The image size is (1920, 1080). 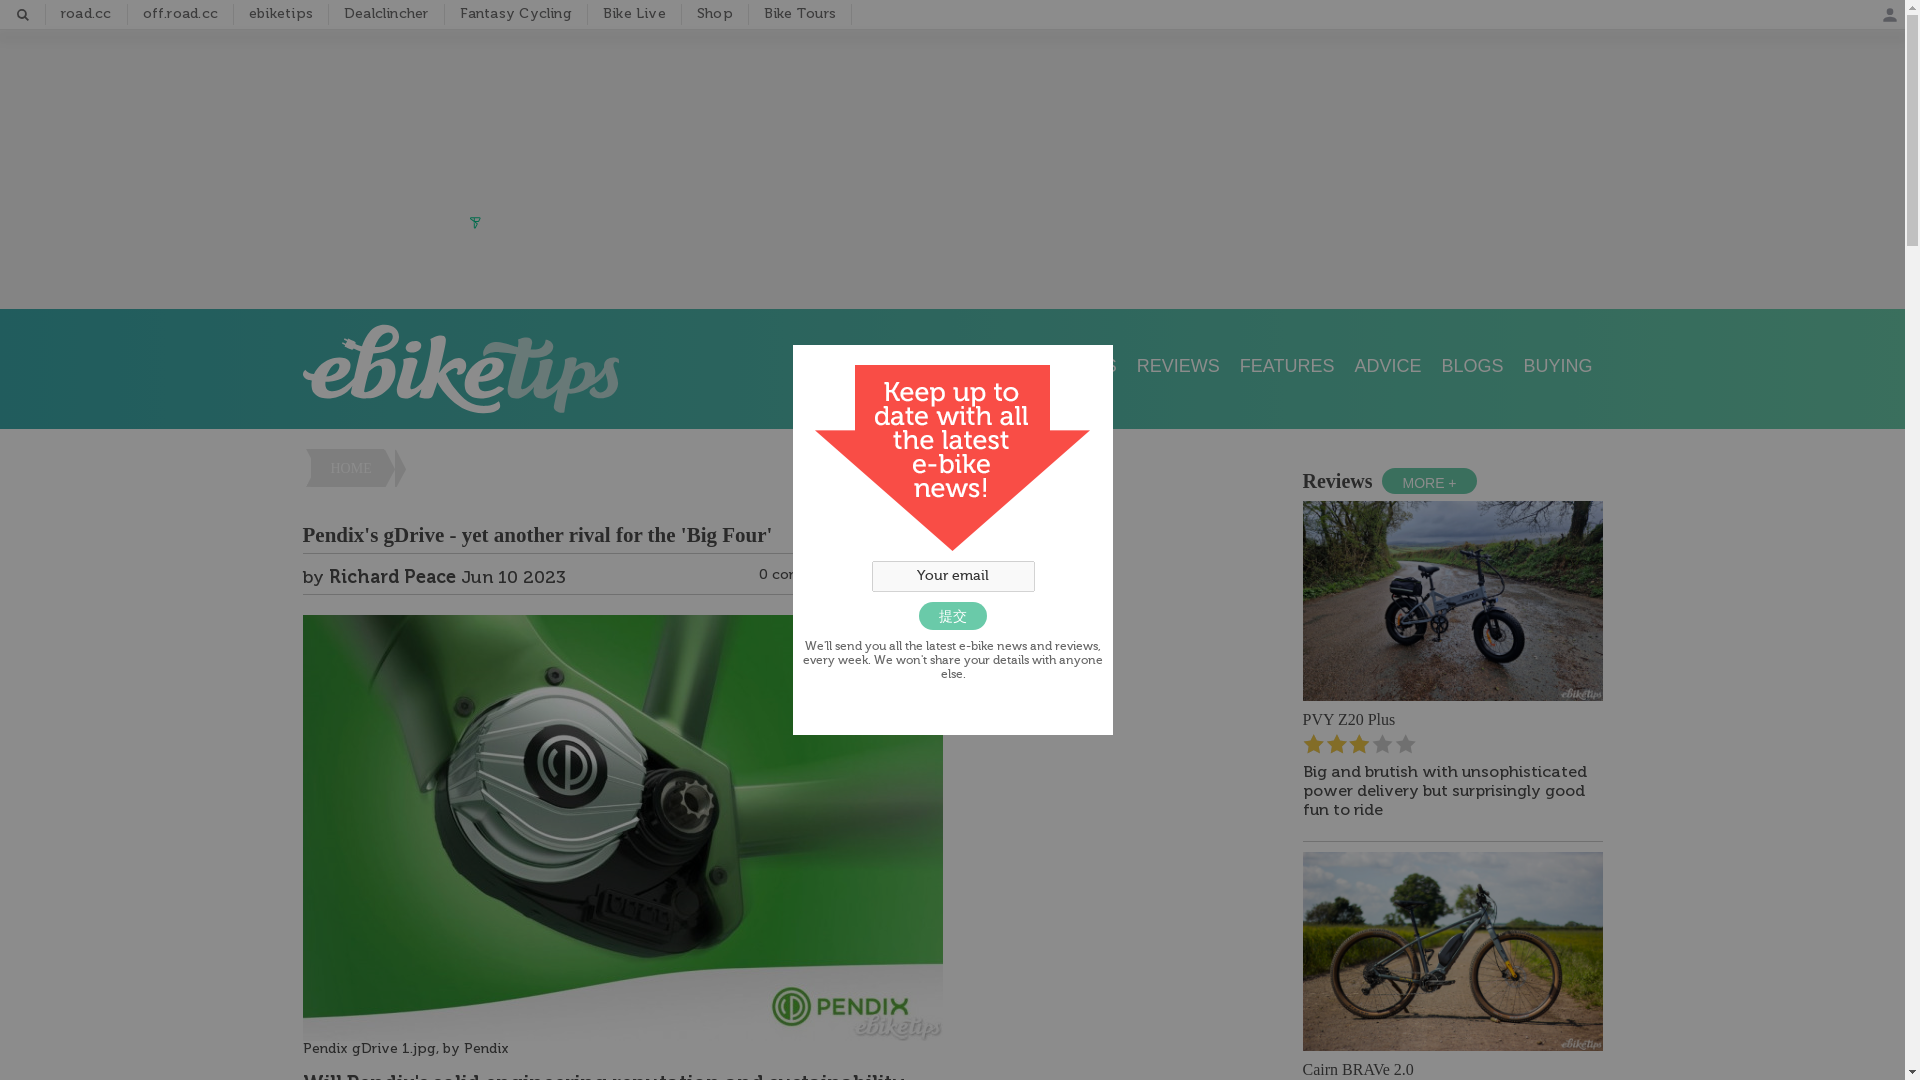 I want to click on ebiketips, so click(x=281, y=14).